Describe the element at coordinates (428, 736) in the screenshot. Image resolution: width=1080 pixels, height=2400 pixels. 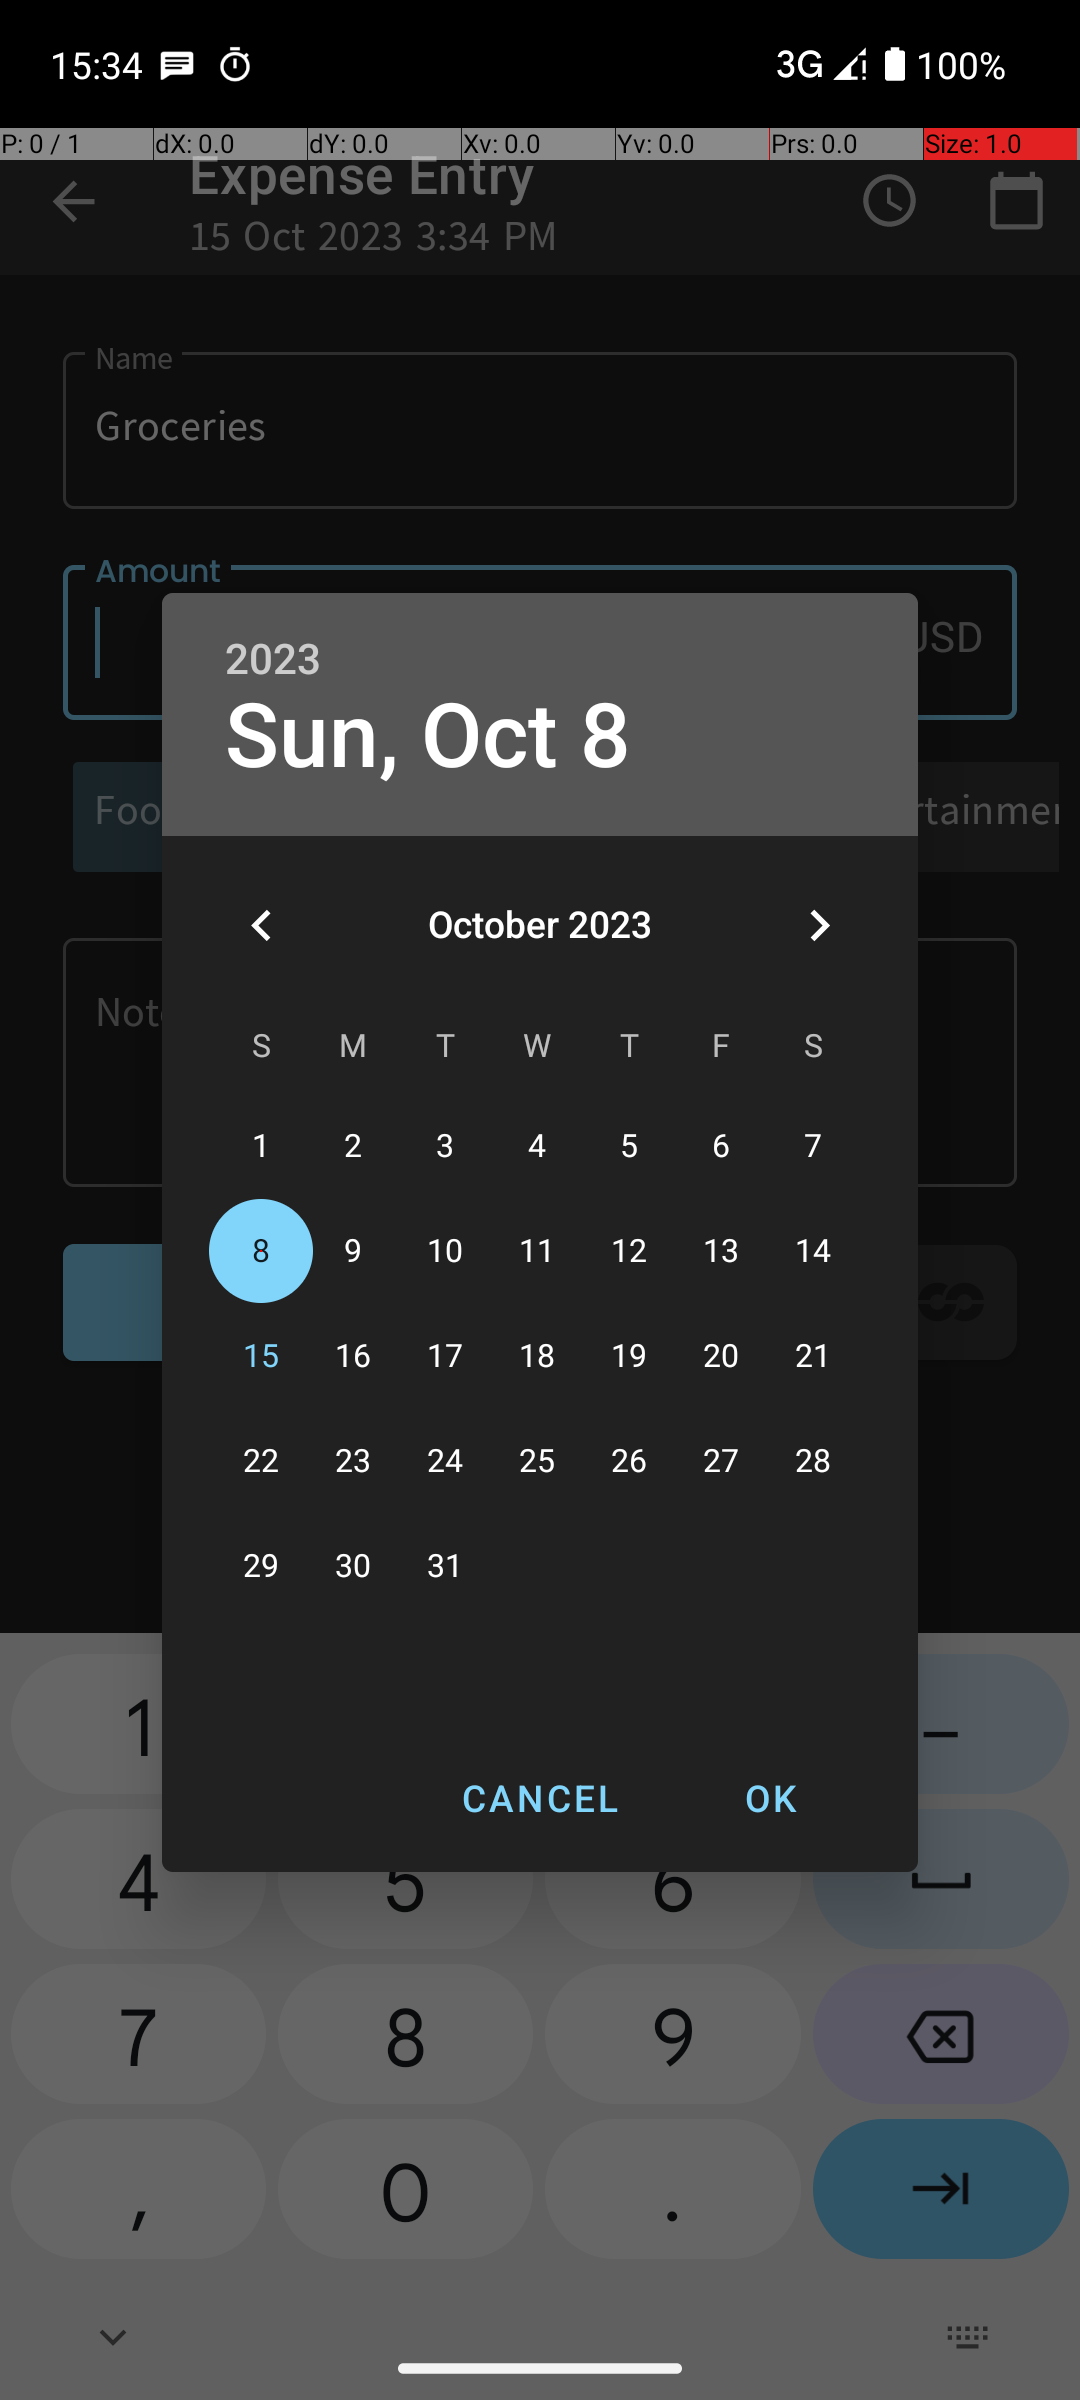
I see `Sun, Oct 8` at that location.